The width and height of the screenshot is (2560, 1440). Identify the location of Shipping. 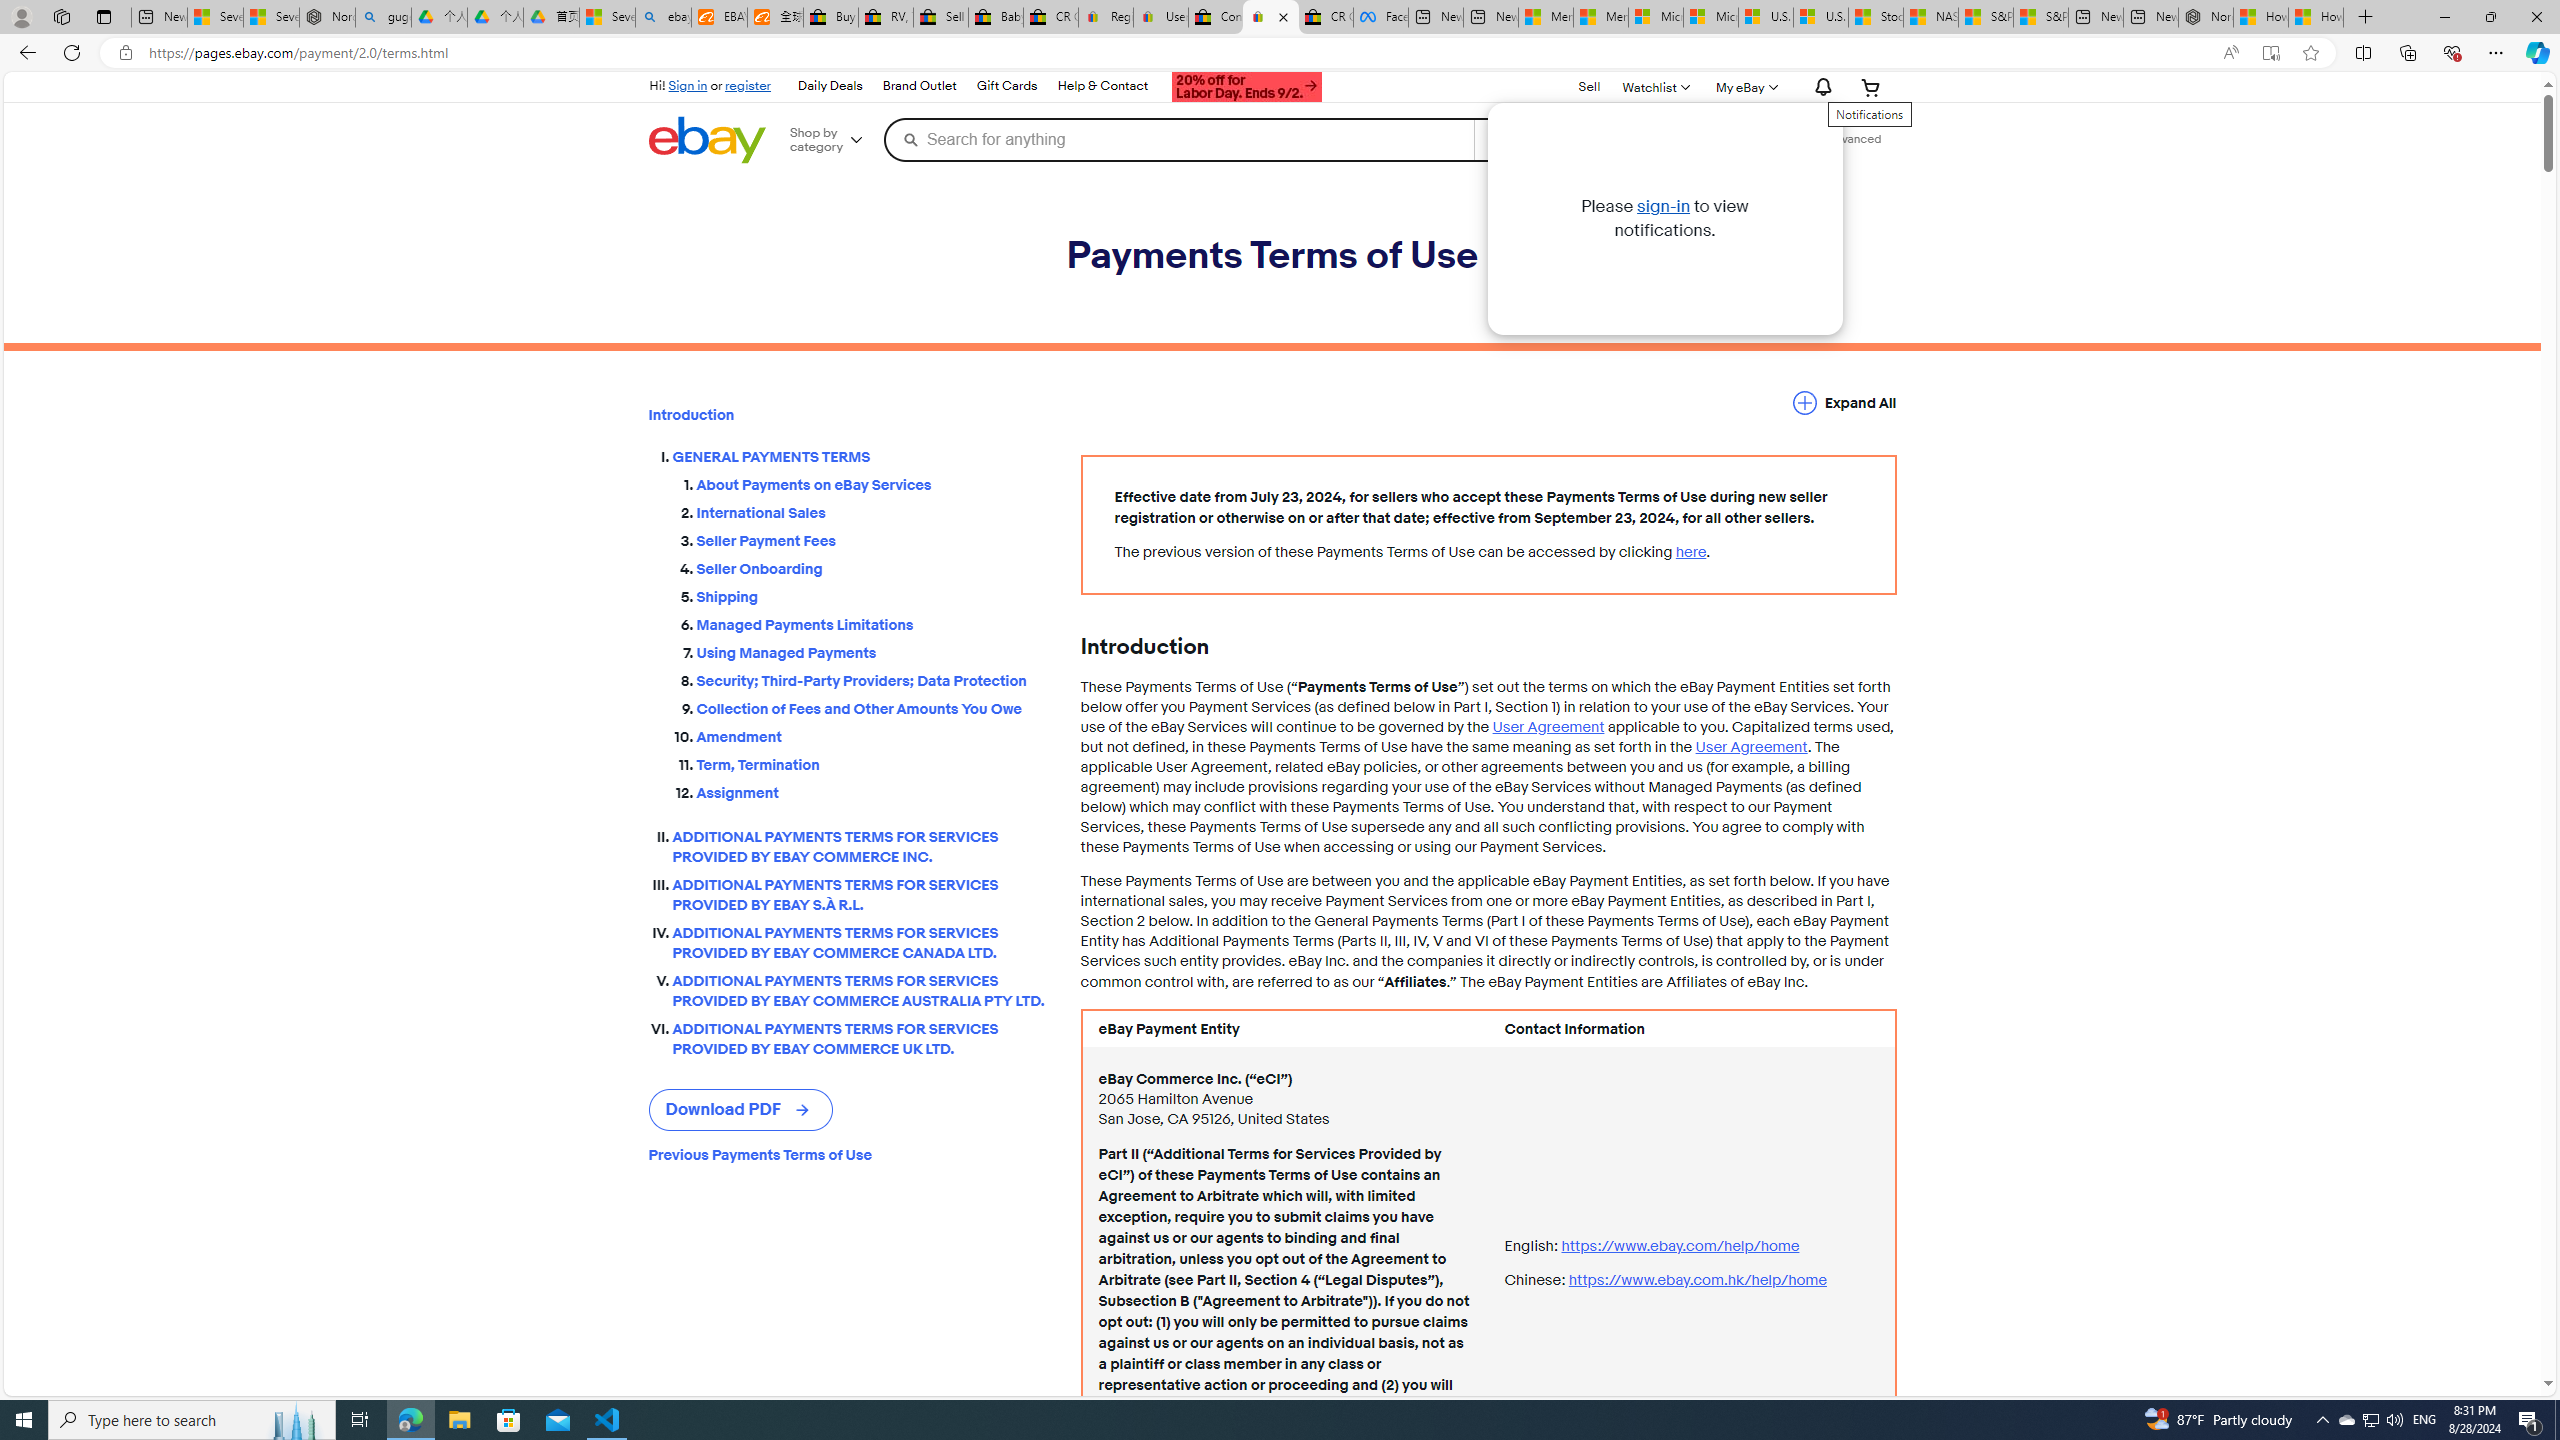
(872, 592).